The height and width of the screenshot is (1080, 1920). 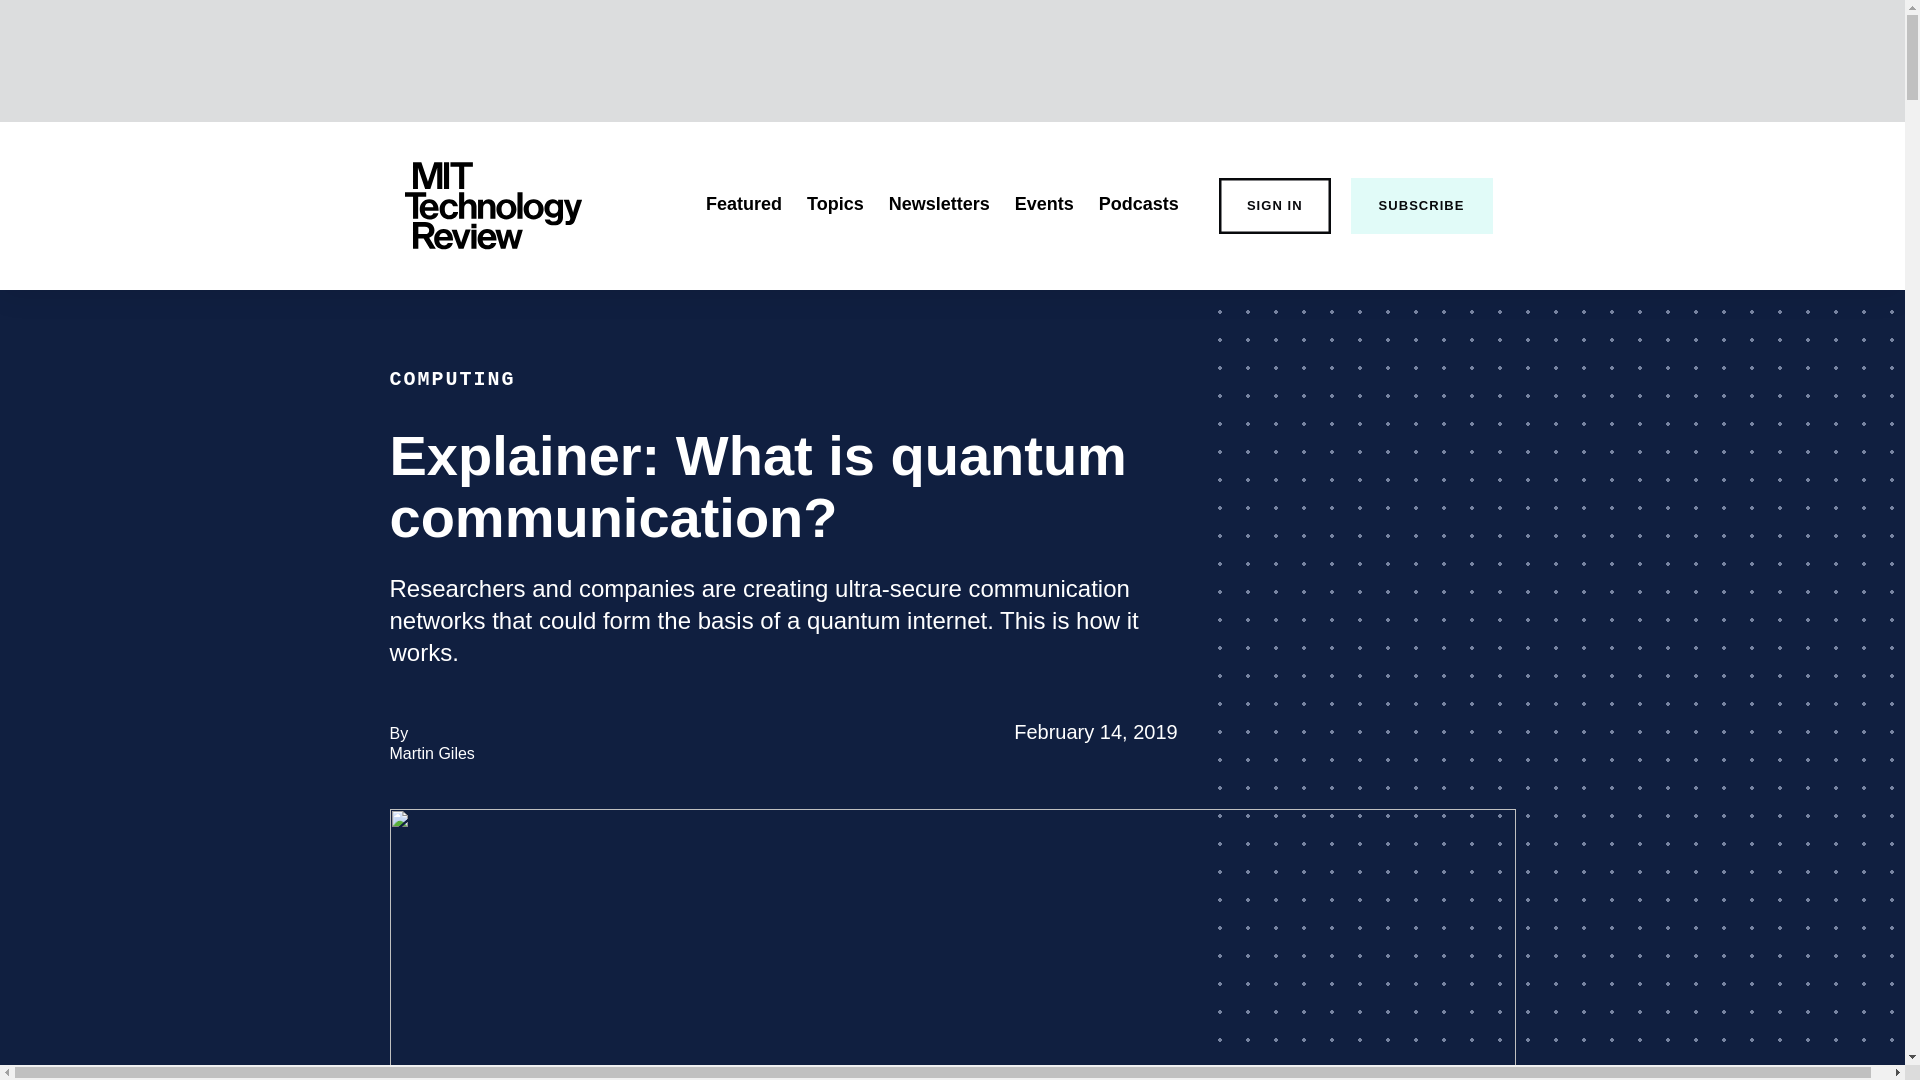 I want to click on MIT Technology Review, so click(x=1422, y=206).